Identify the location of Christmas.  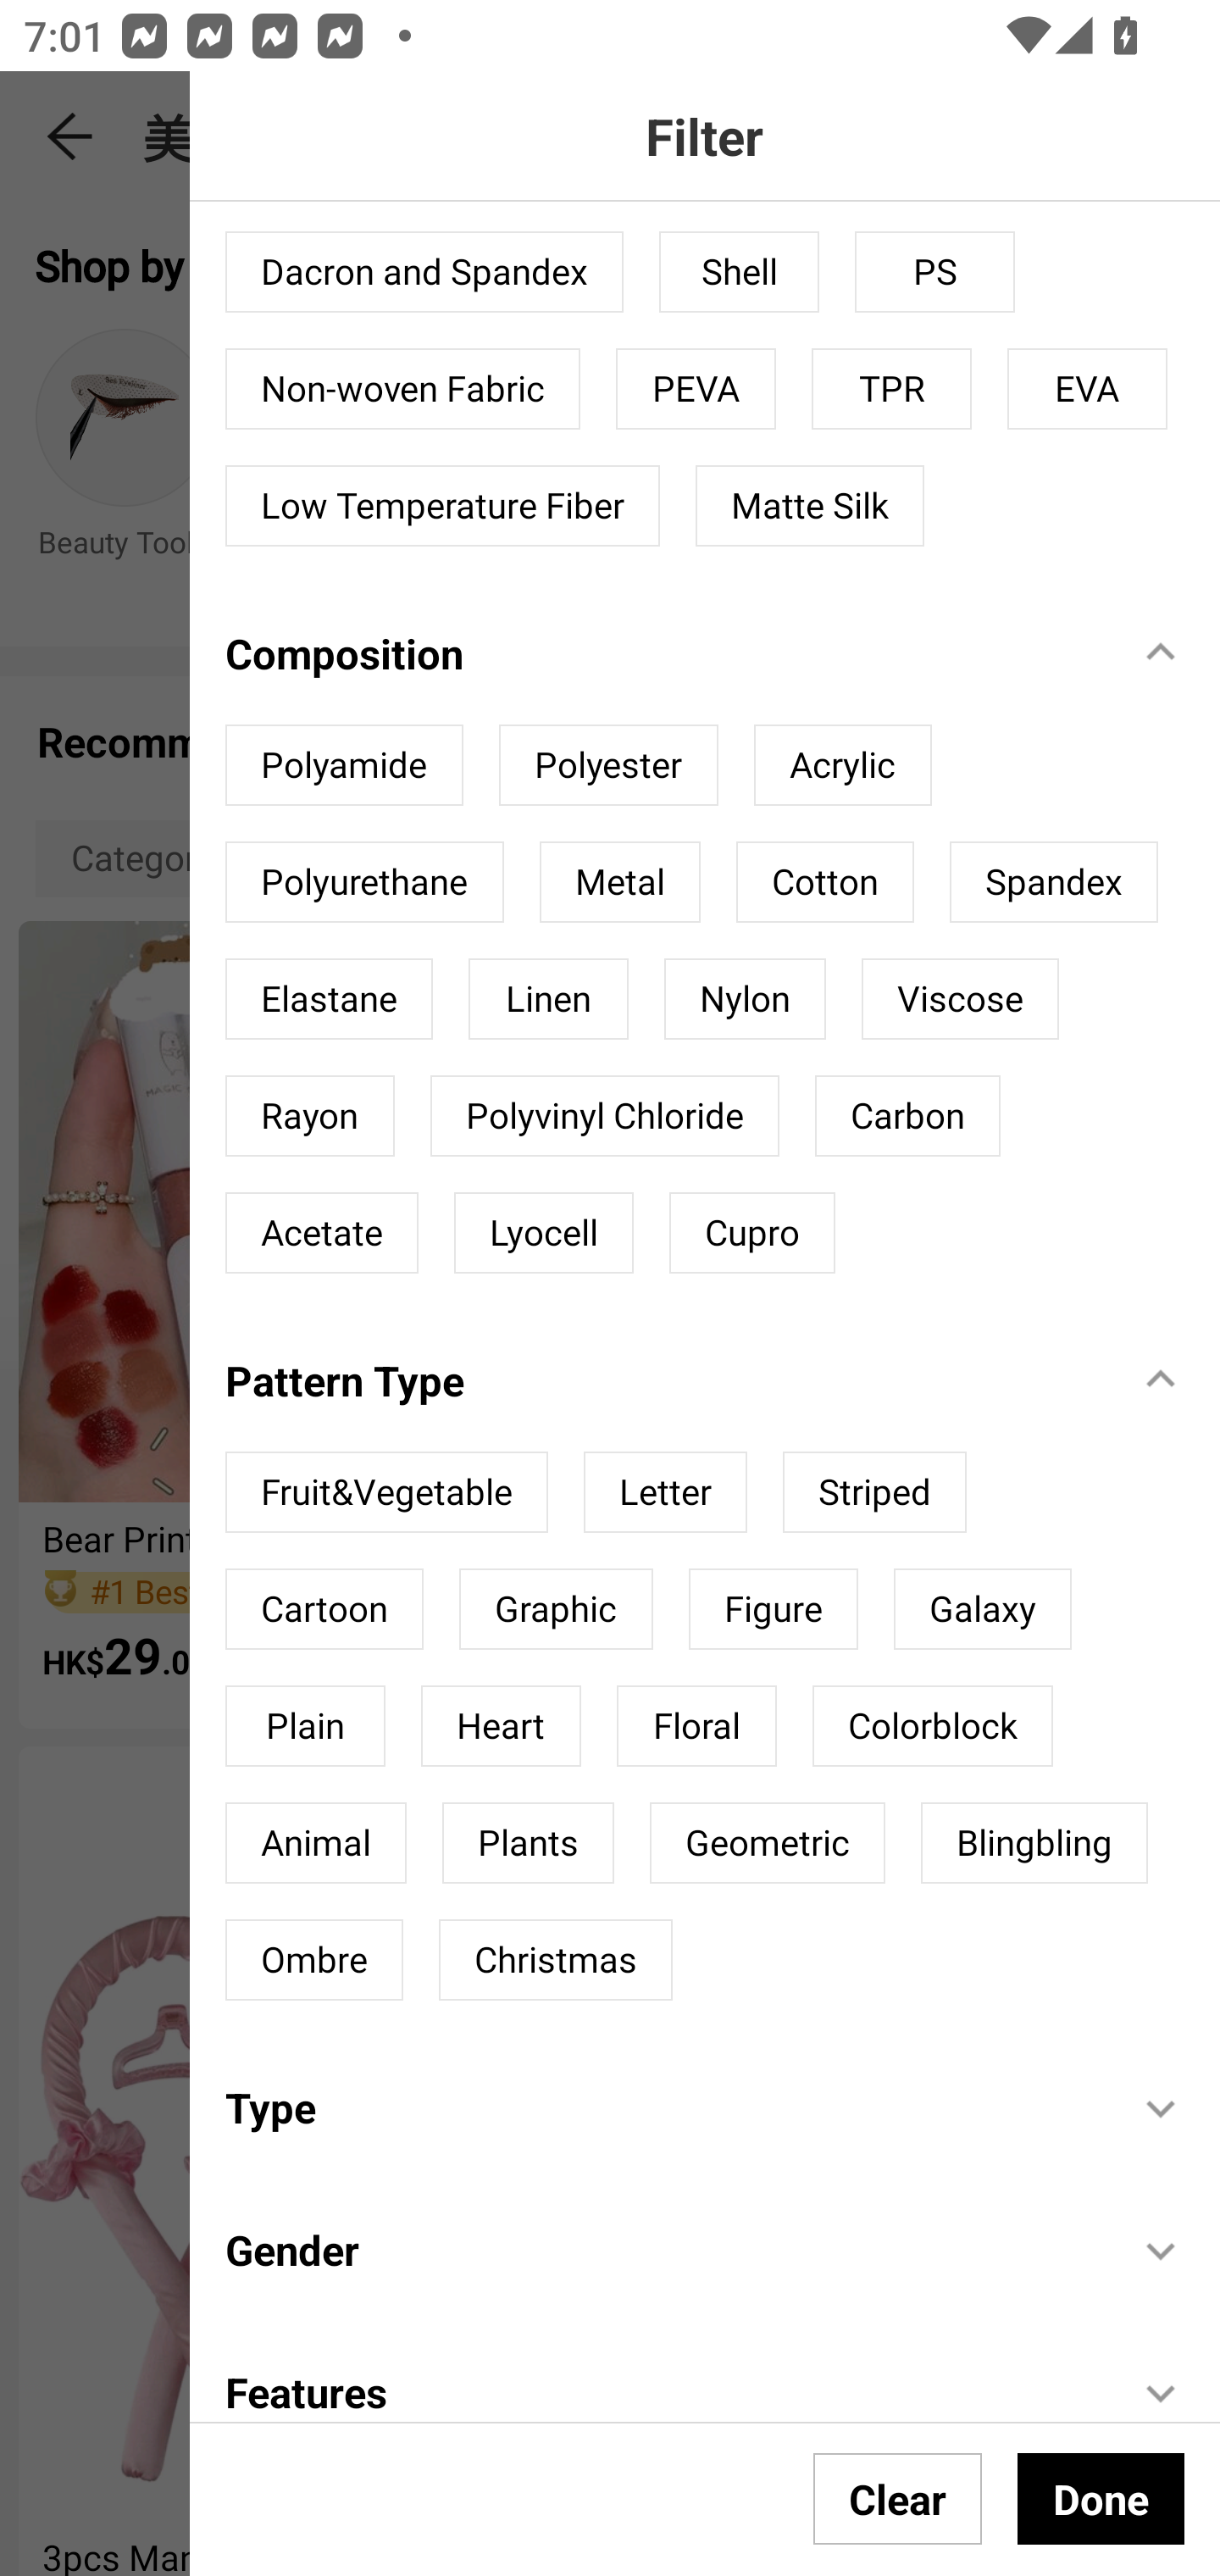
(556, 1960).